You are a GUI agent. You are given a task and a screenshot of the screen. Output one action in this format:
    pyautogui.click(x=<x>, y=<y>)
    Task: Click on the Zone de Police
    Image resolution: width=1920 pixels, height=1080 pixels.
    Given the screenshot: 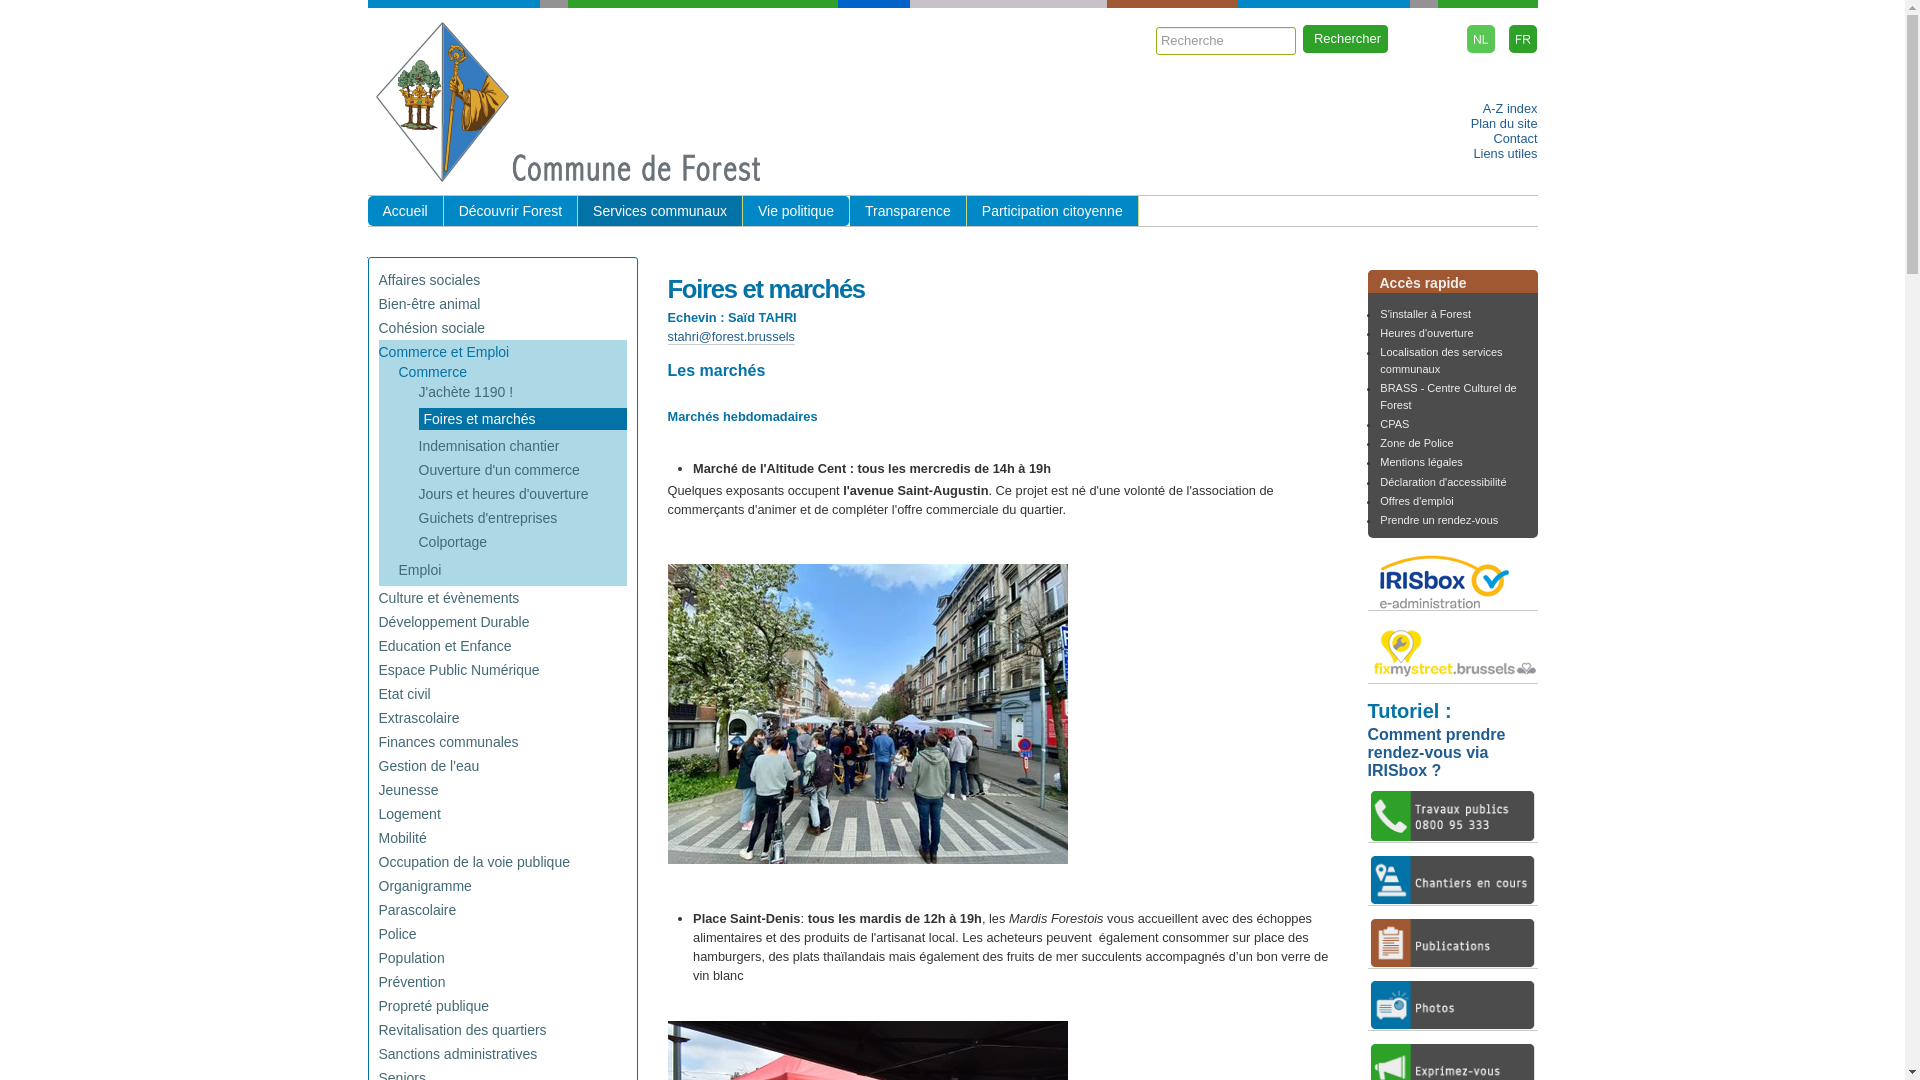 What is the action you would take?
    pyautogui.click(x=1416, y=443)
    